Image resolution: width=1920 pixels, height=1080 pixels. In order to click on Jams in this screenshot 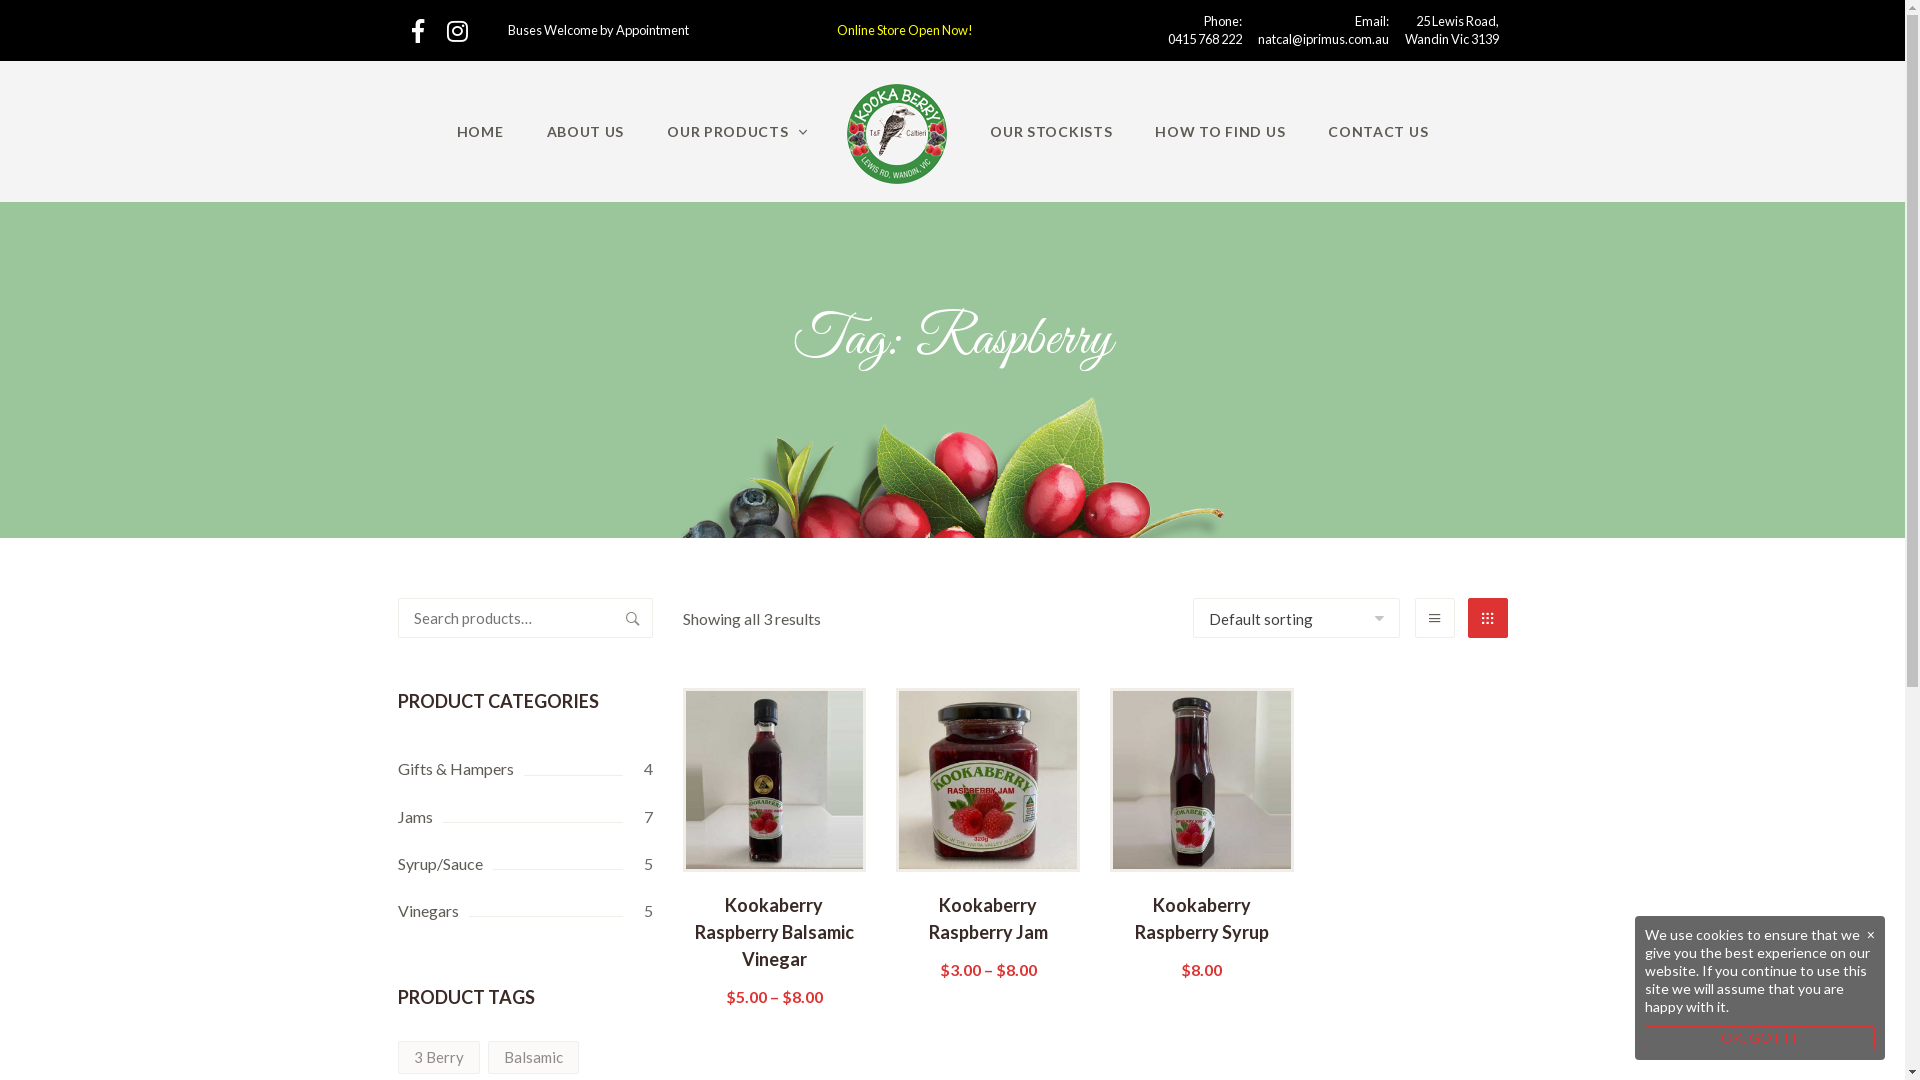, I will do `click(526, 816)`.